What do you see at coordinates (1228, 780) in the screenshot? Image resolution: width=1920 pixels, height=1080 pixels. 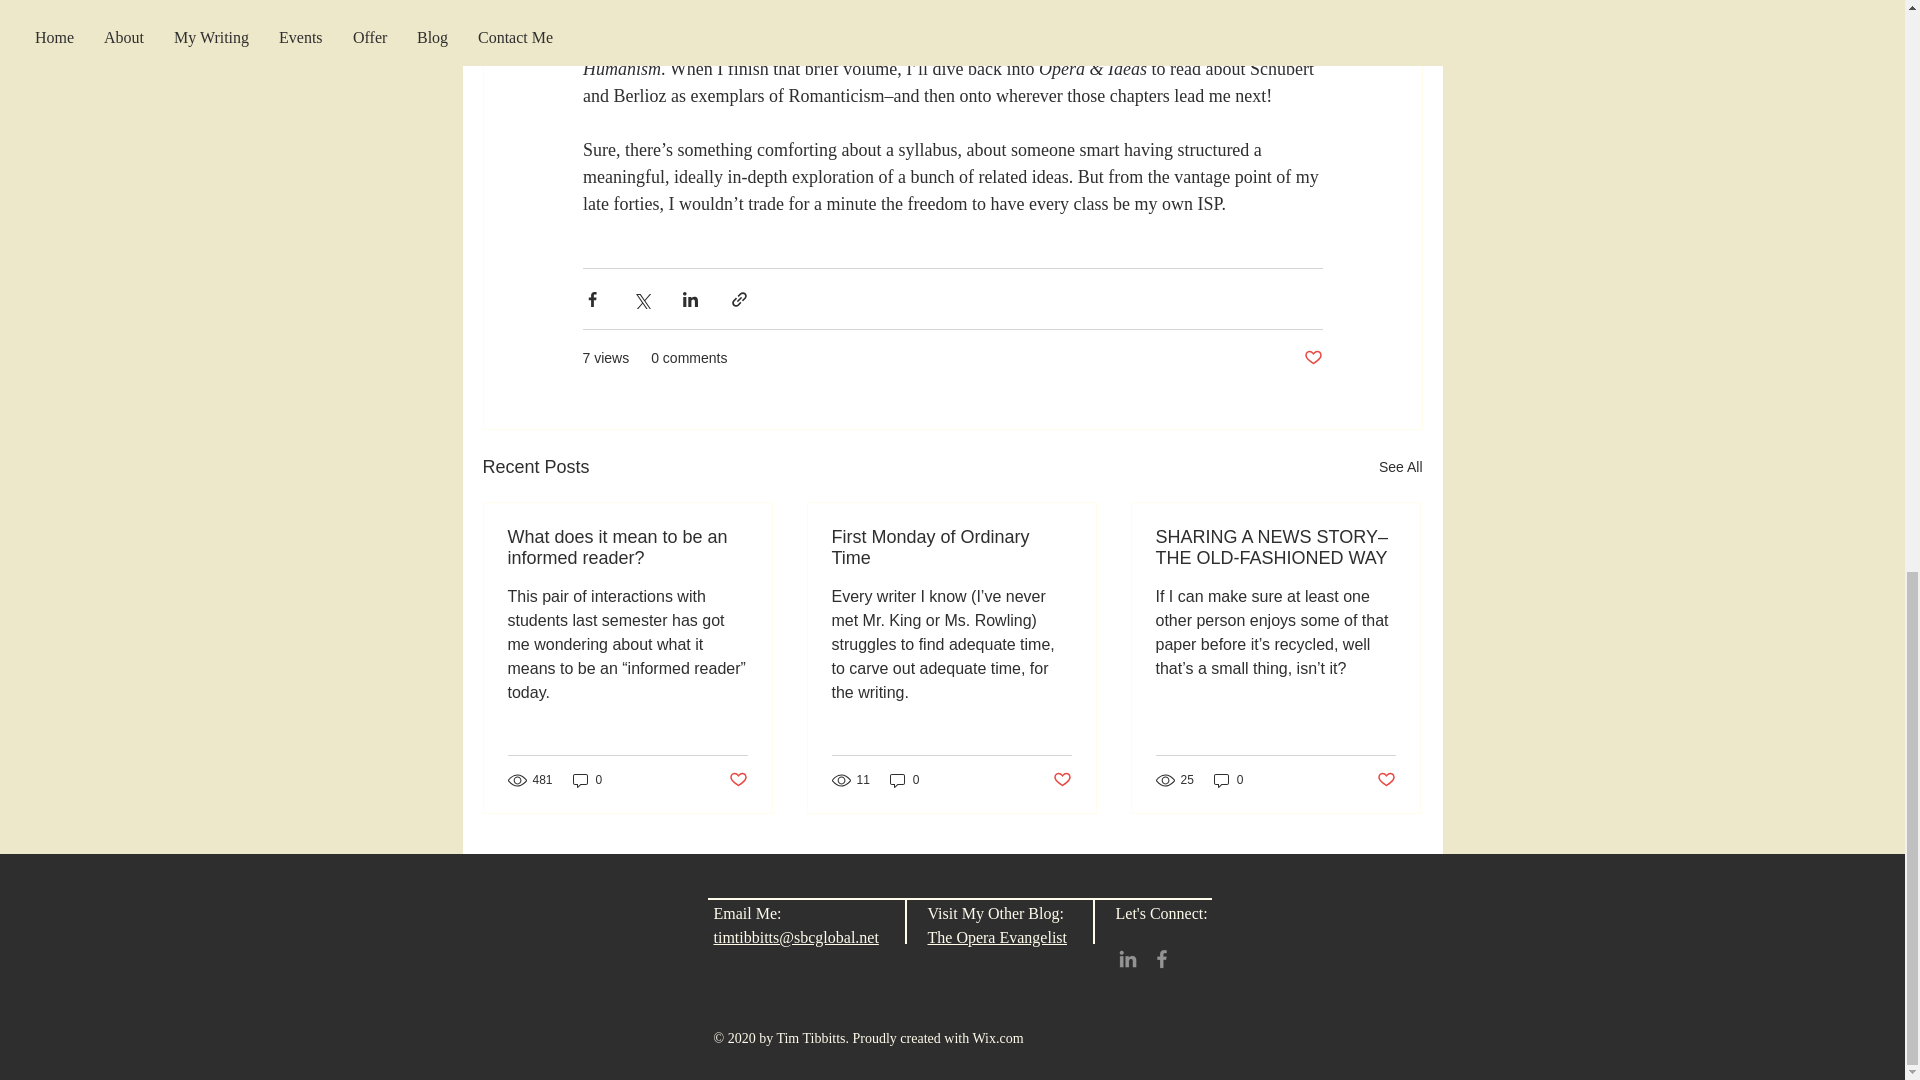 I see `0` at bounding box center [1228, 780].